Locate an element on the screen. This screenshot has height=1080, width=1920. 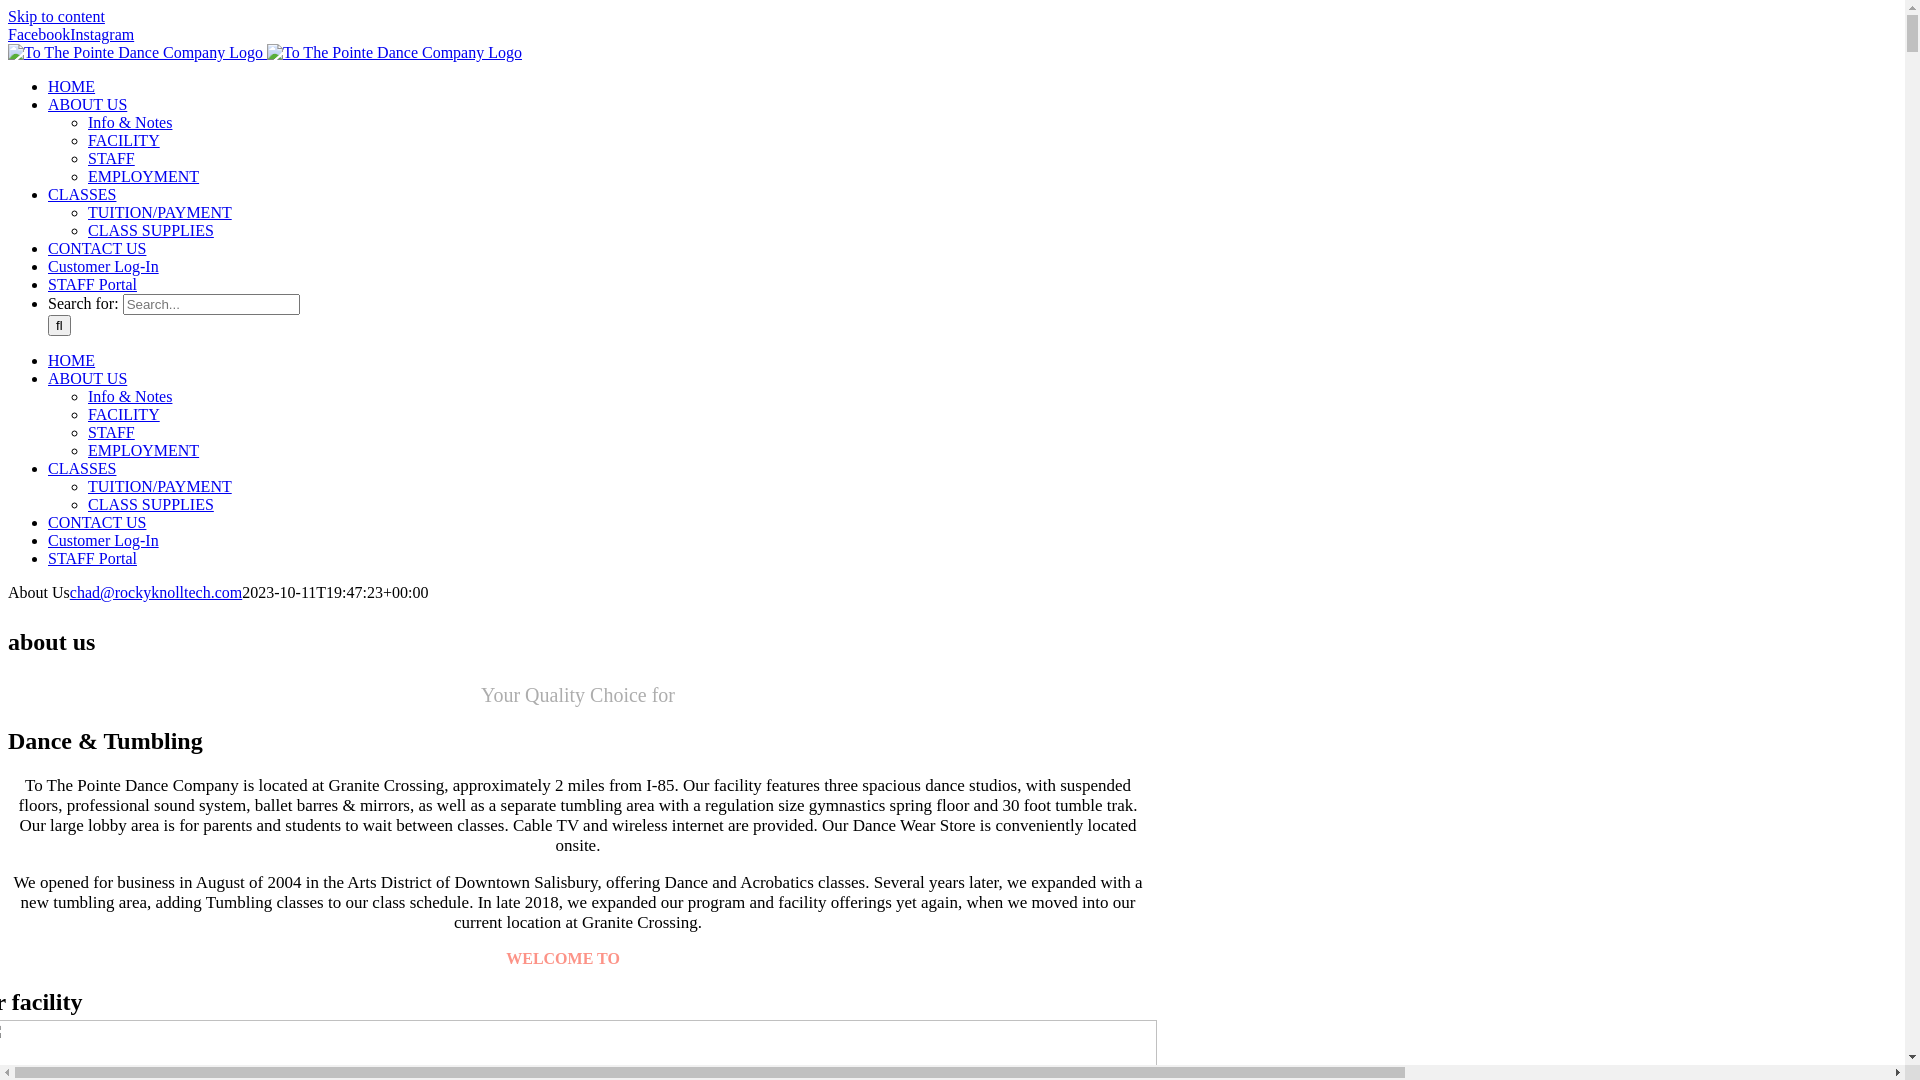
TUITION/PAYMENT is located at coordinates (160, 486).